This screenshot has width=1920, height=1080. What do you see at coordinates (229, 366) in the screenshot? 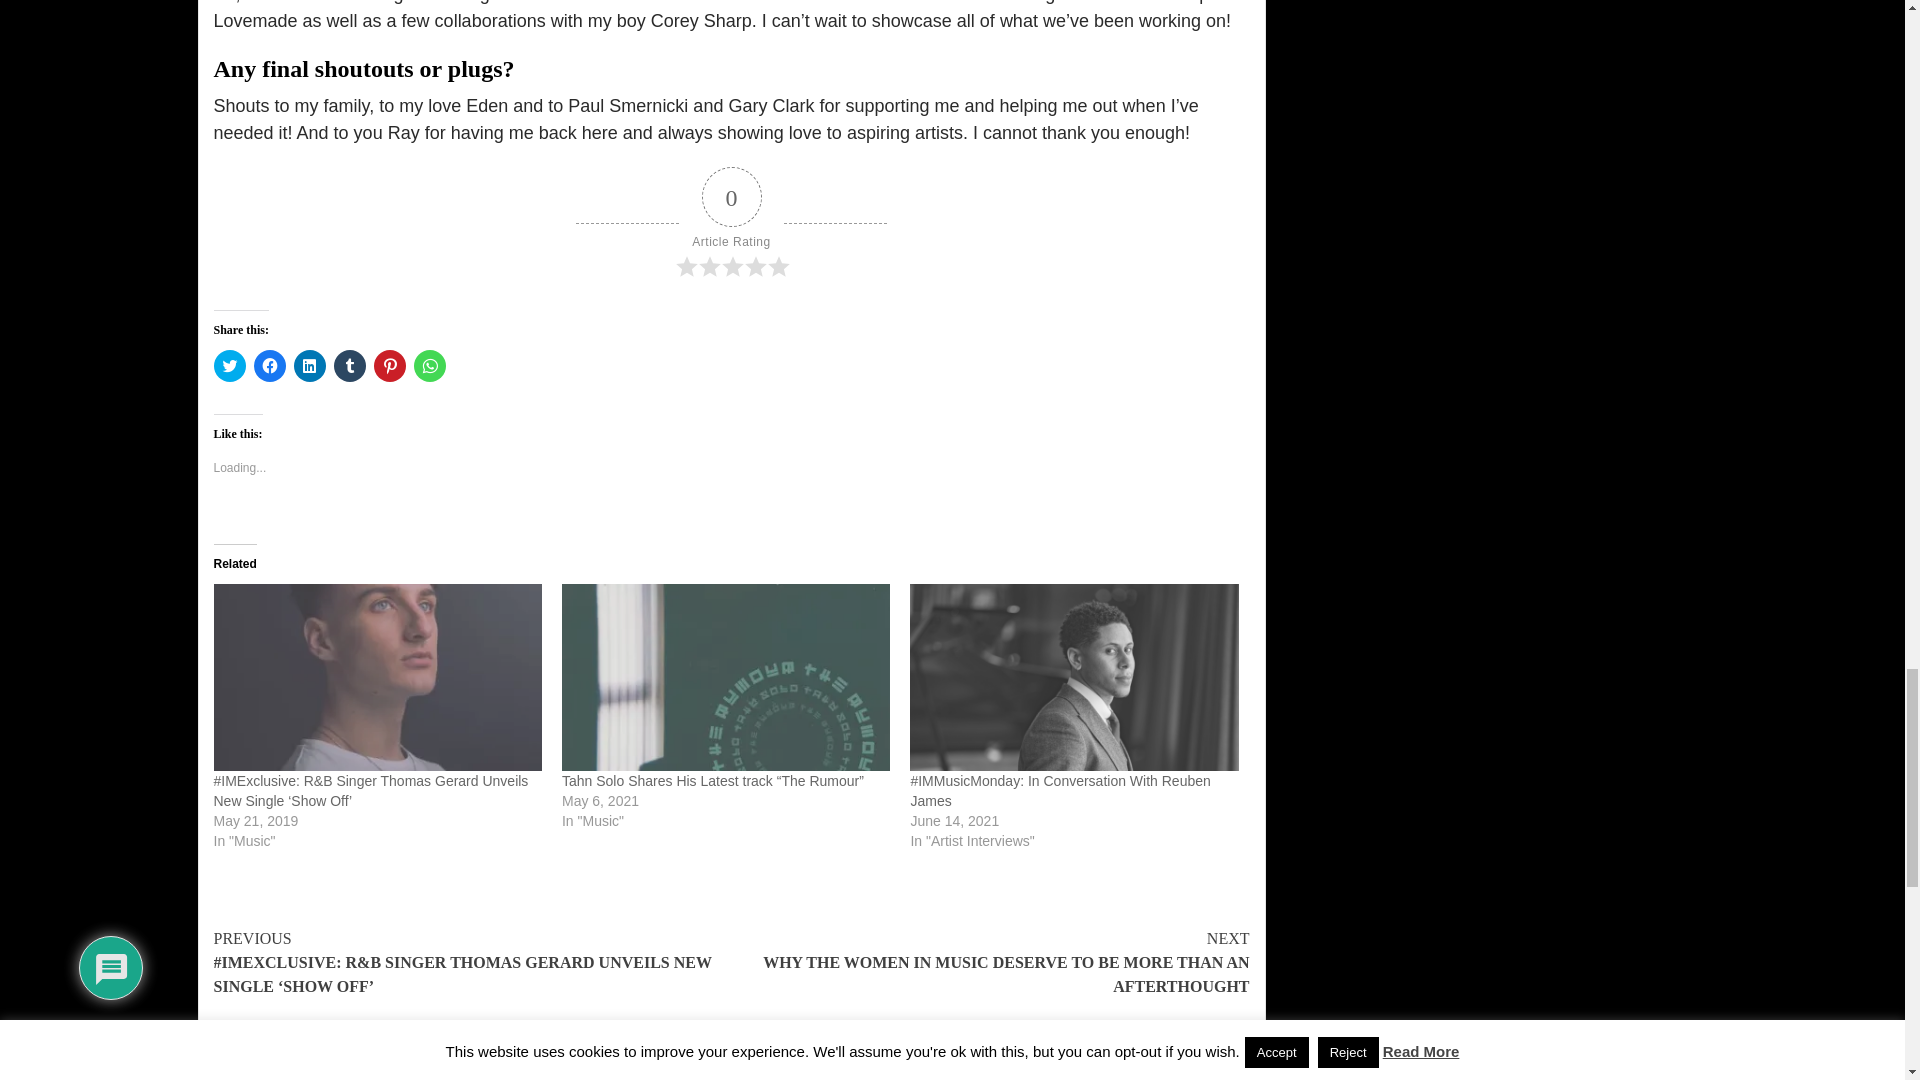
I see `Click to share on Twitter` at bounding box center [229, 366].